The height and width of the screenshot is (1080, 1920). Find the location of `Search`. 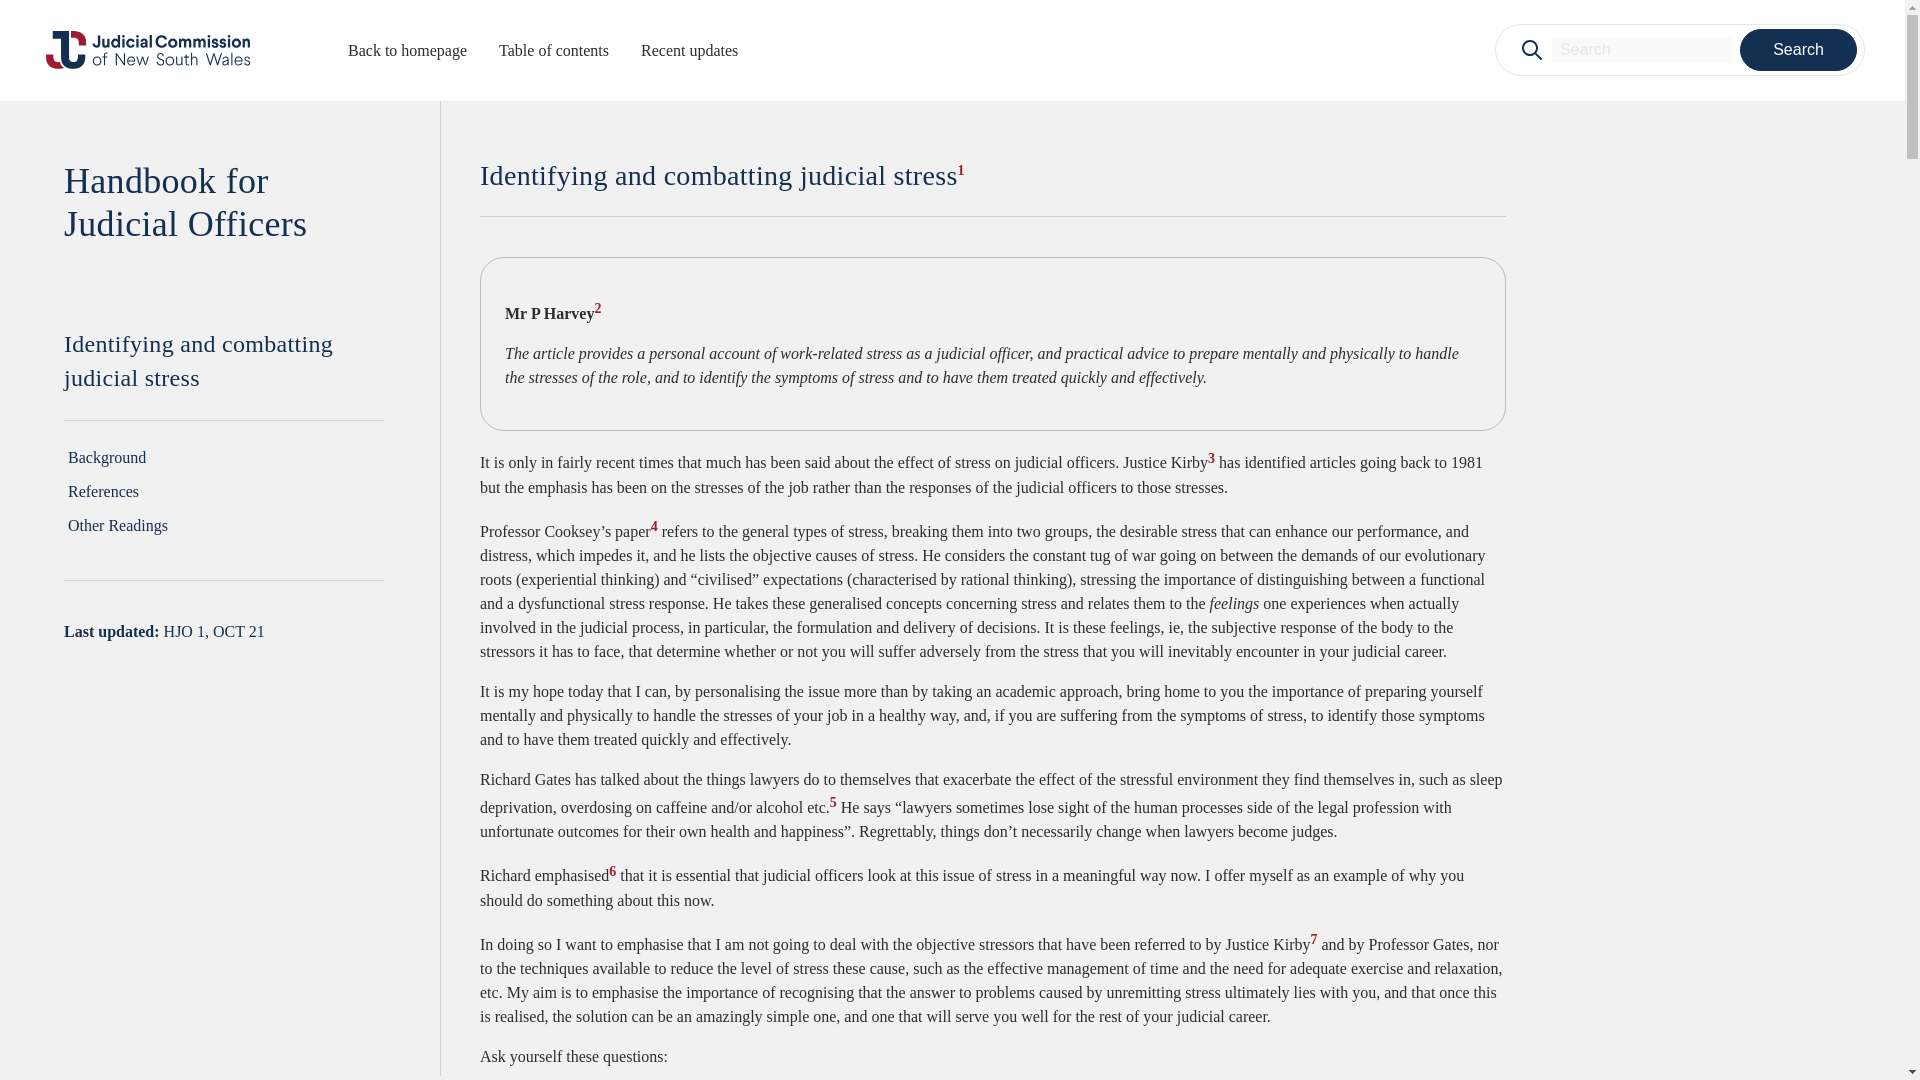

Search is located at coordinates (1798, 50).